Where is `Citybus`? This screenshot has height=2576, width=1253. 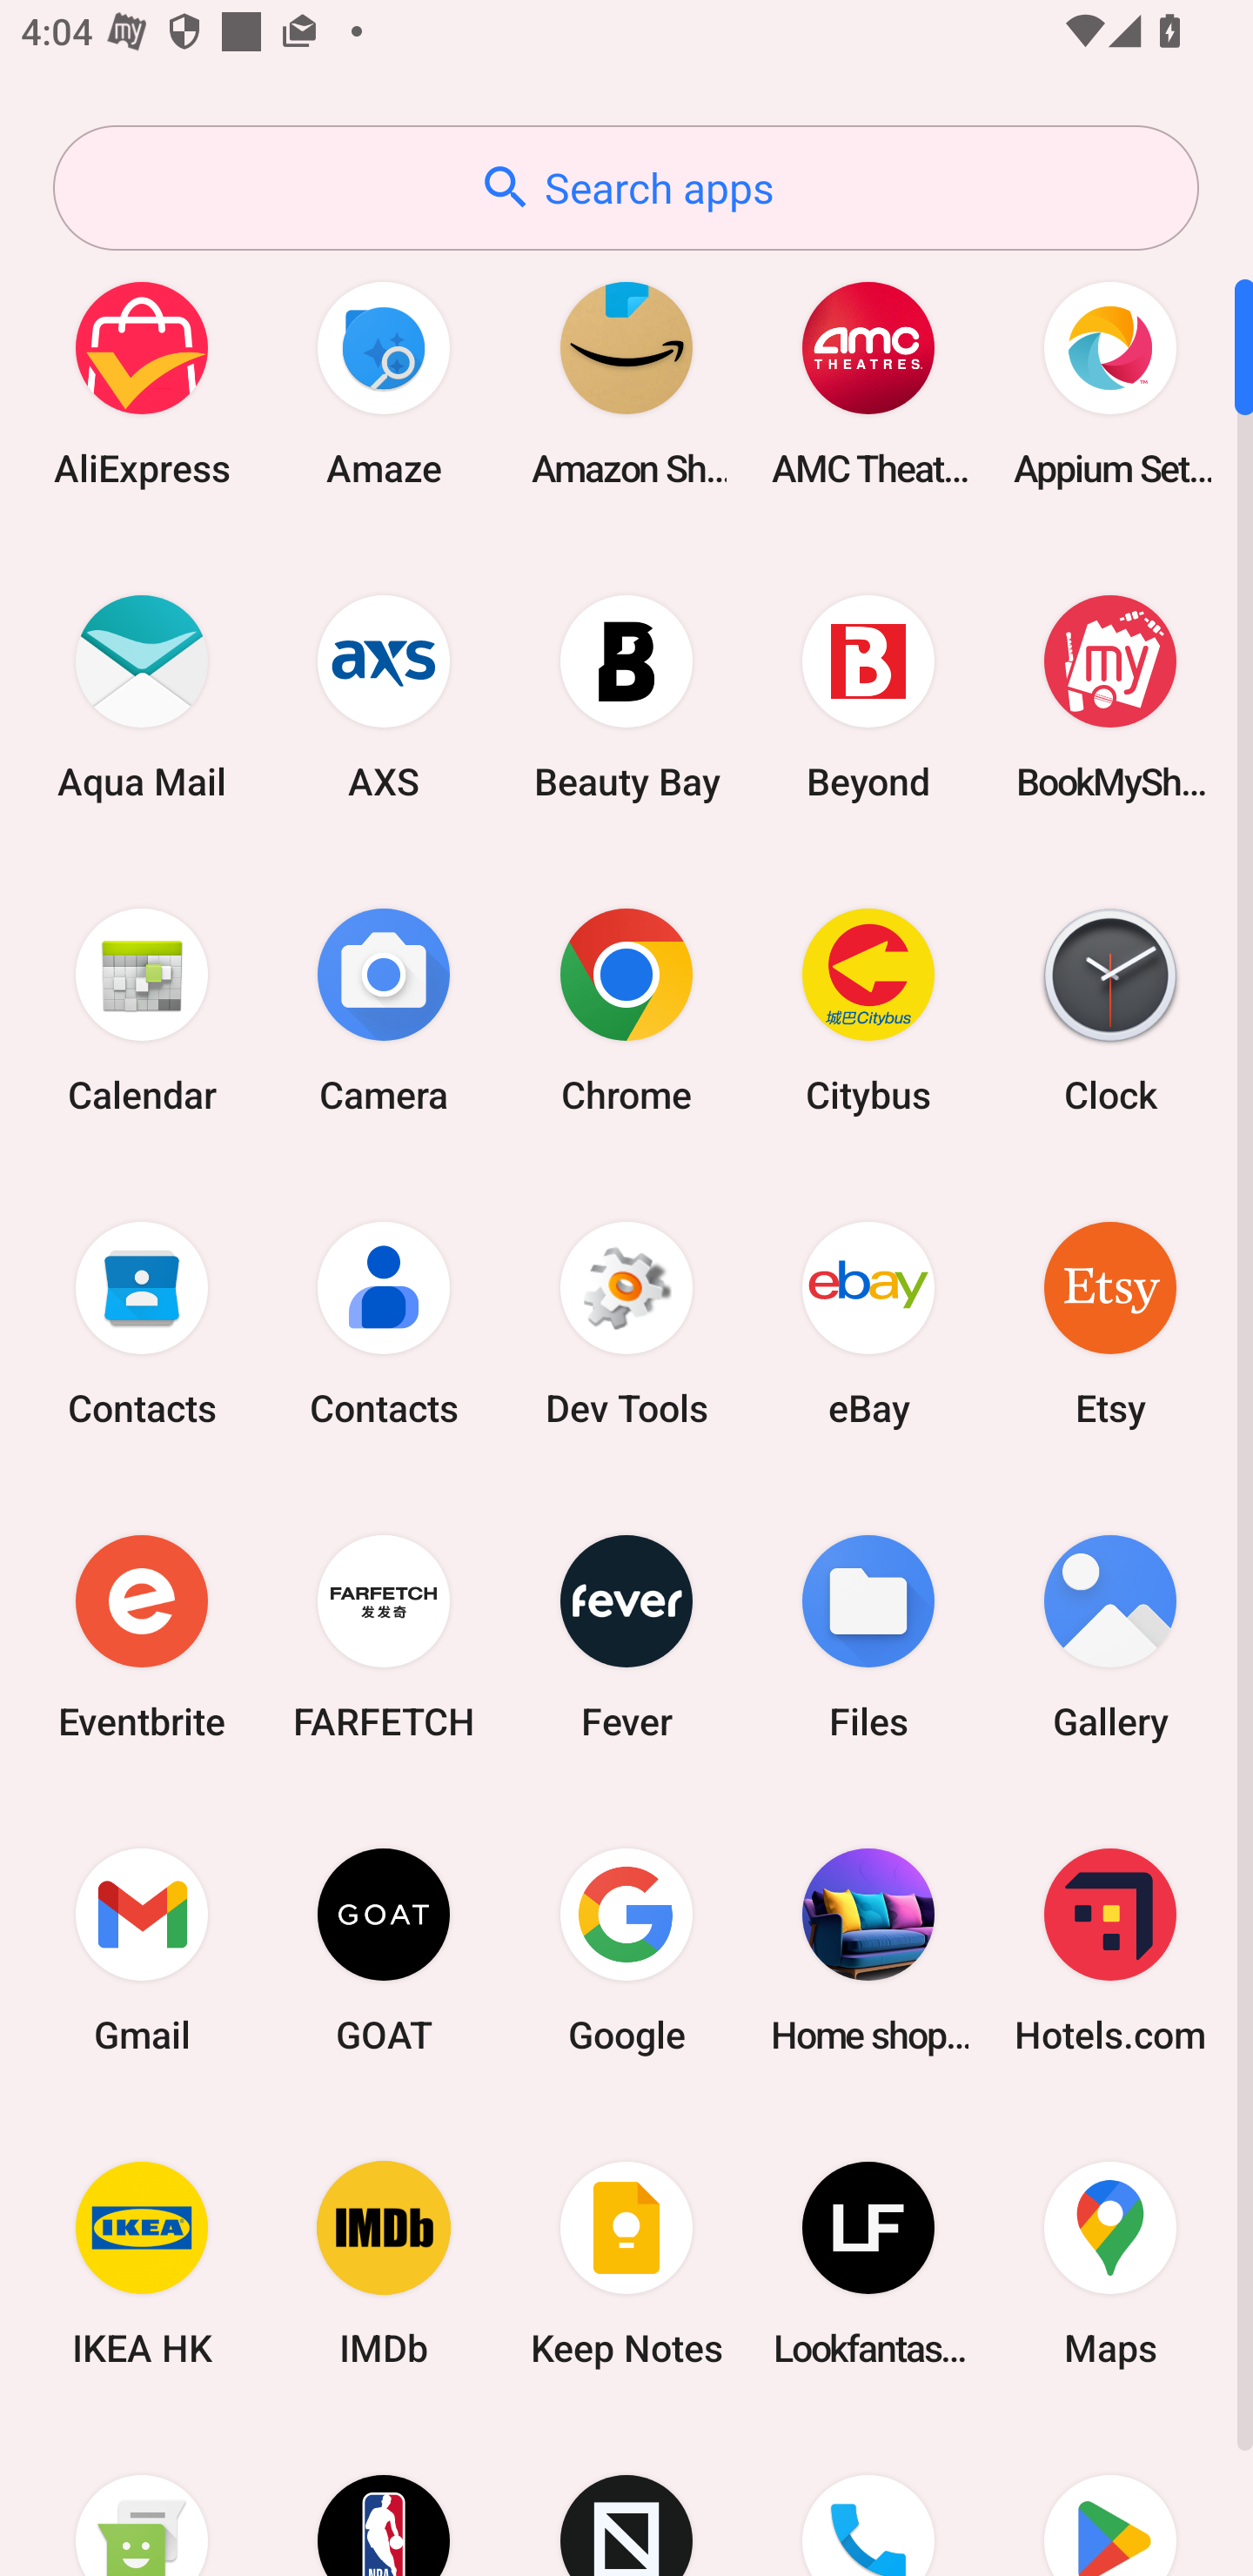 Citybus is located at coordinates (868, 1010).